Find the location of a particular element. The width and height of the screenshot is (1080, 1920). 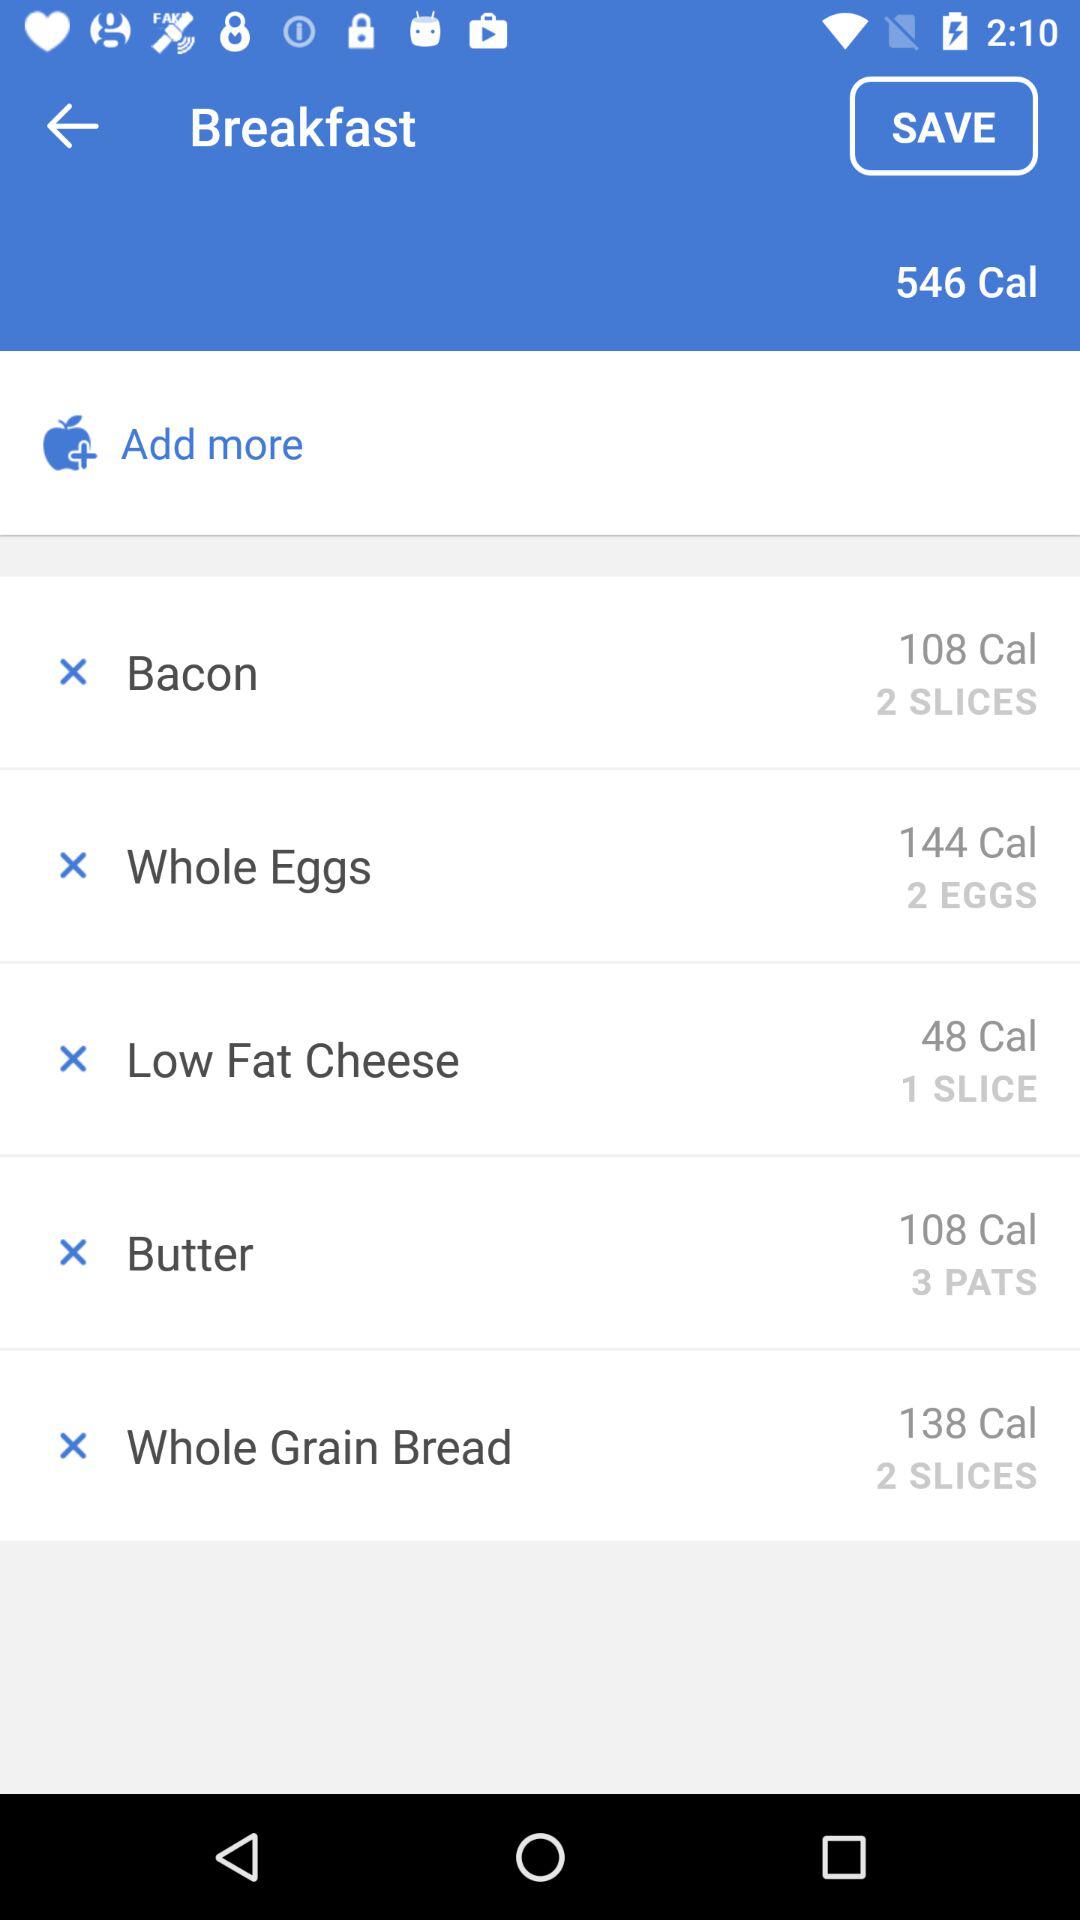

choose item below add more icon is located at coordinates (500, 671).